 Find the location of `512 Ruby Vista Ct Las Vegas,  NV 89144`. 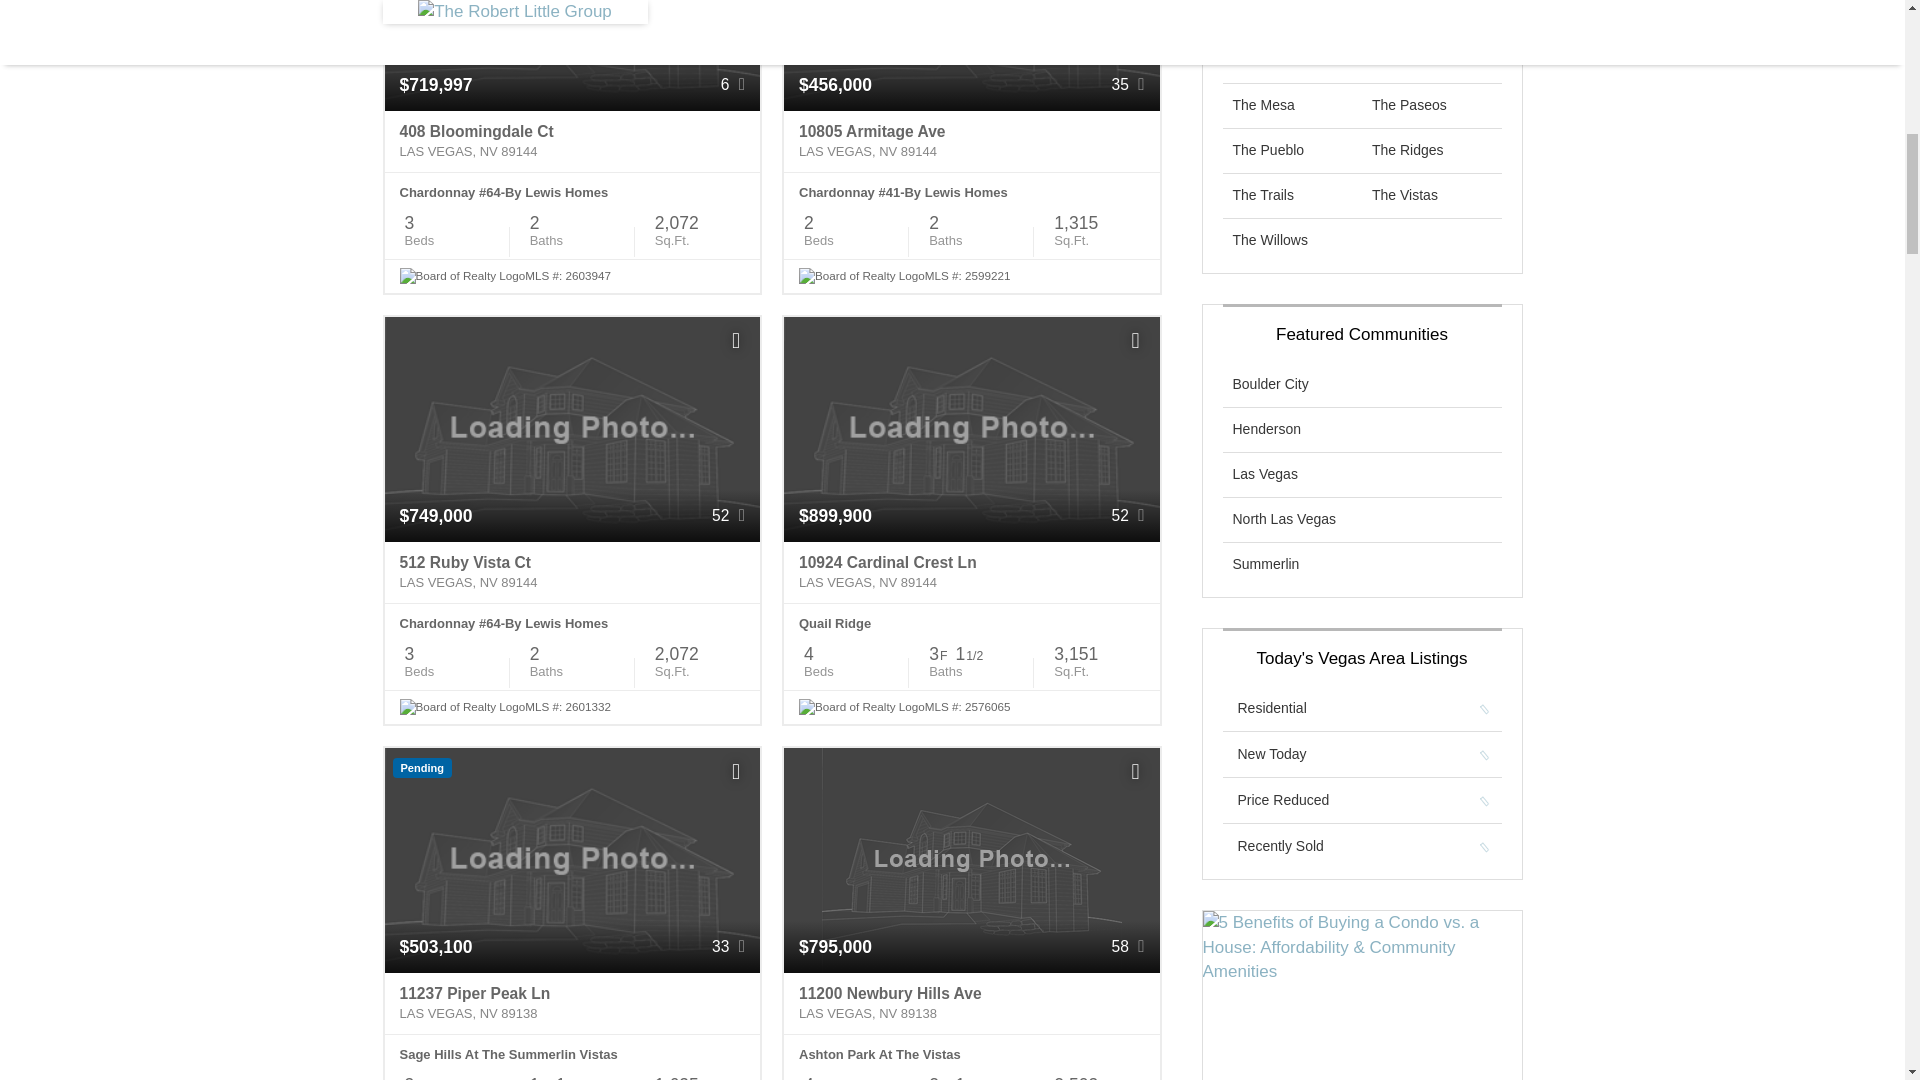

512 Ruby Vista Ct Las Vegas,  NV 89144 is located at coordinates (572, 572).